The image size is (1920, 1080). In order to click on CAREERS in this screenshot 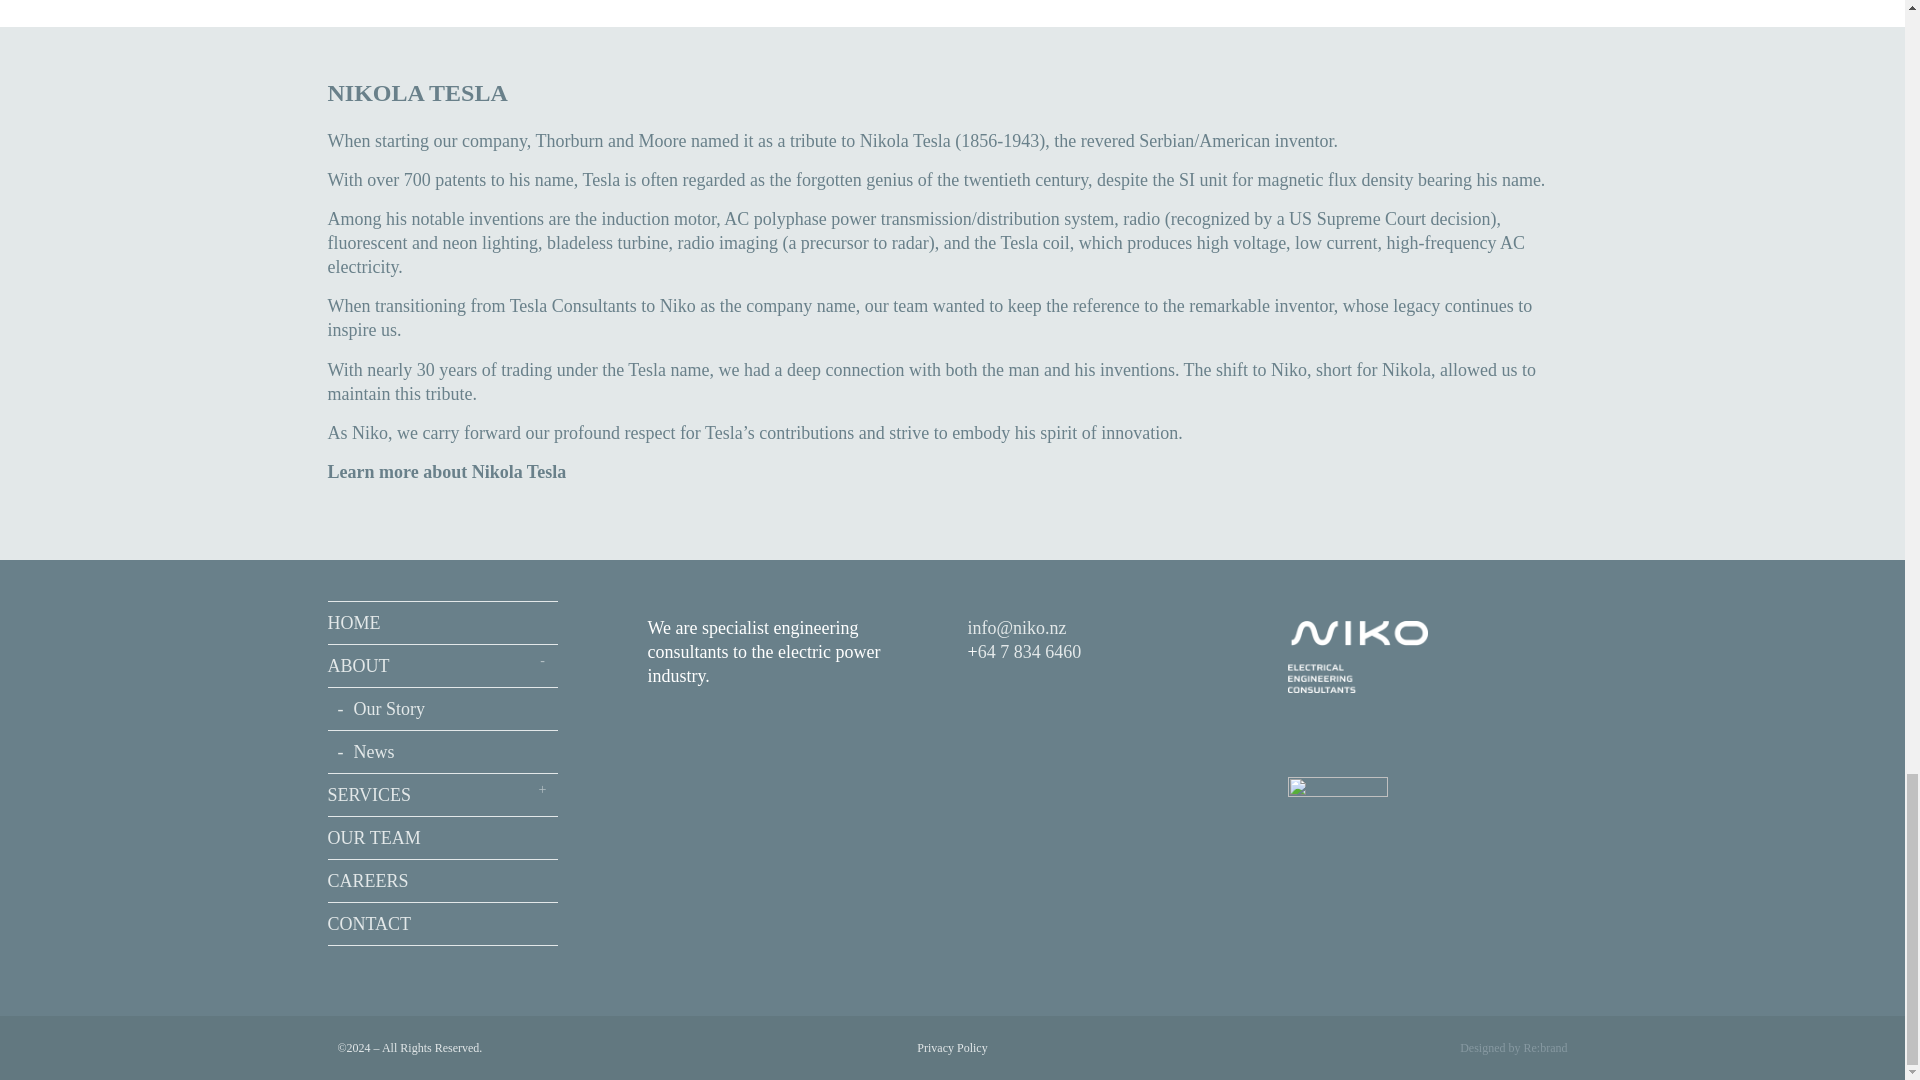, I will do `click(443, 880)`.